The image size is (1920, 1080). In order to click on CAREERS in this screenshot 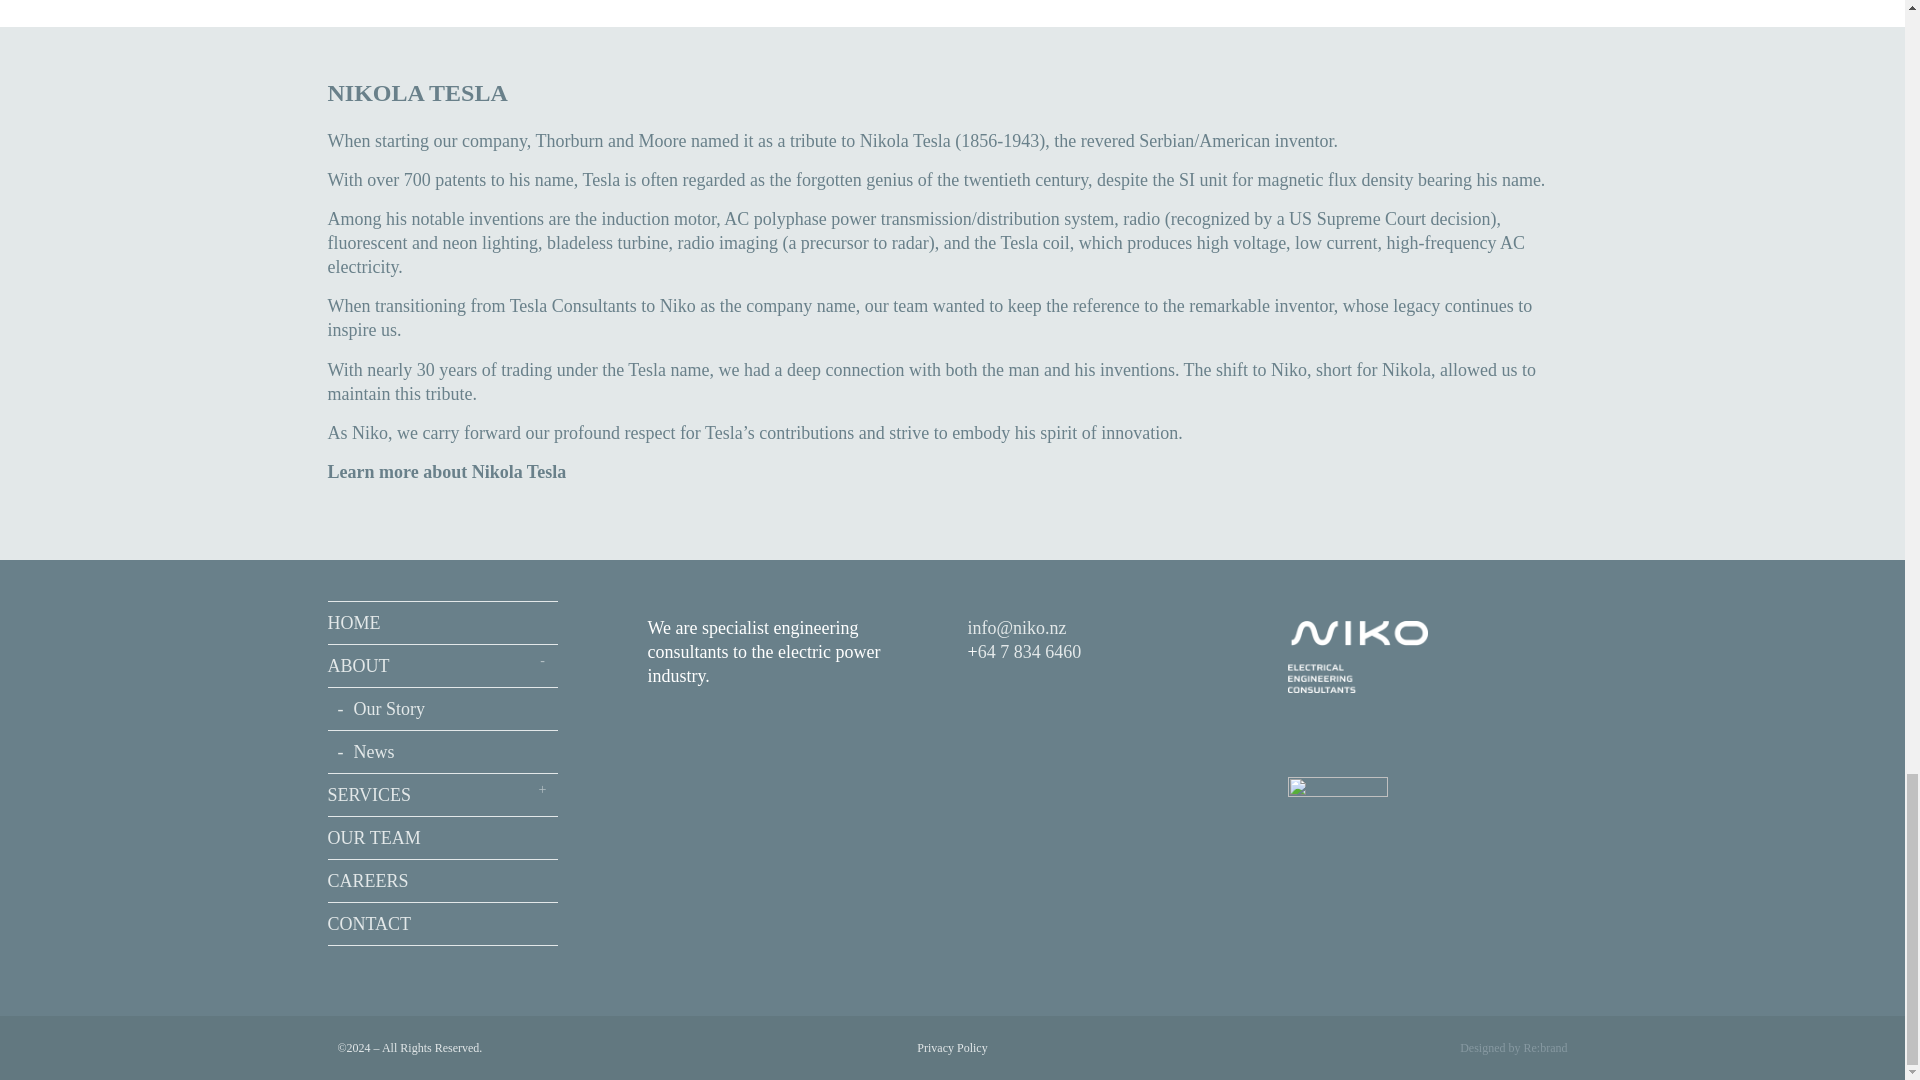, I will do `click(443, 880)`.